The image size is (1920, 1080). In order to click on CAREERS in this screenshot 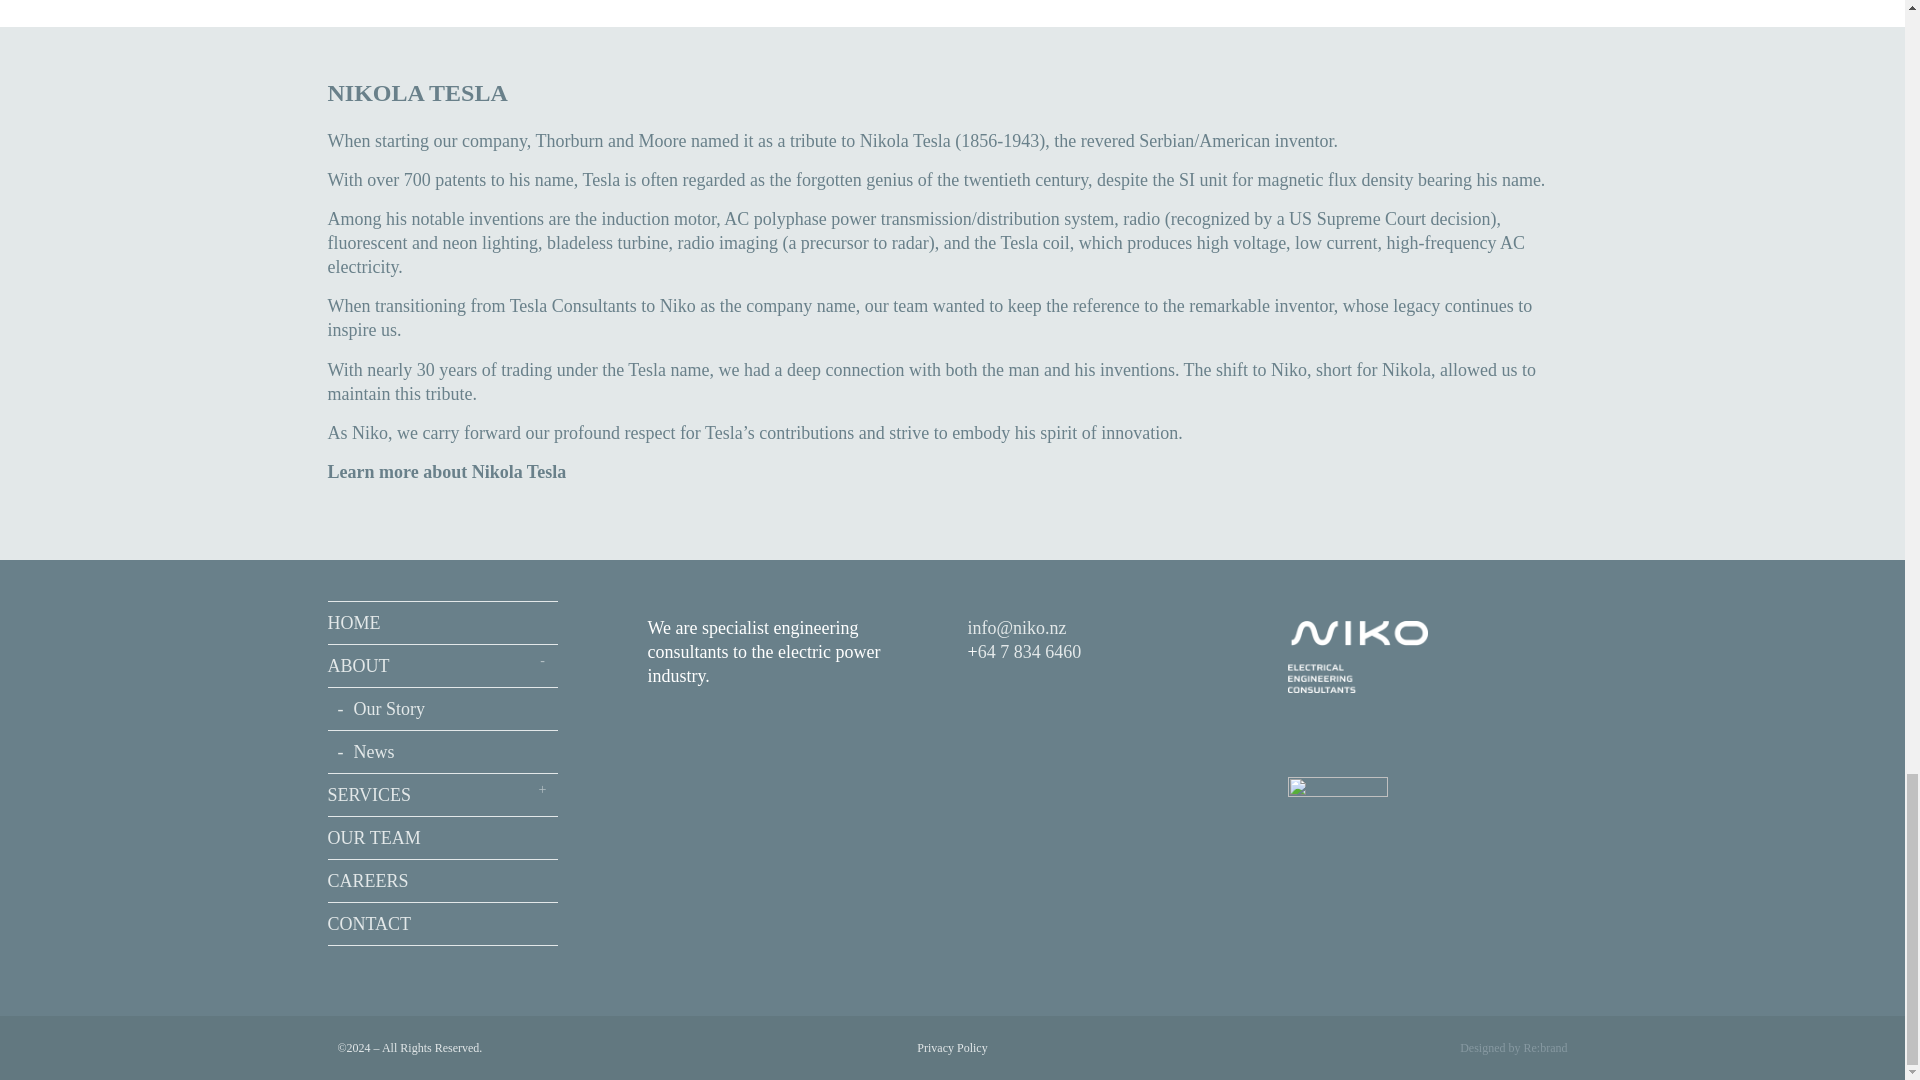, I will do `click(443, 880)`.